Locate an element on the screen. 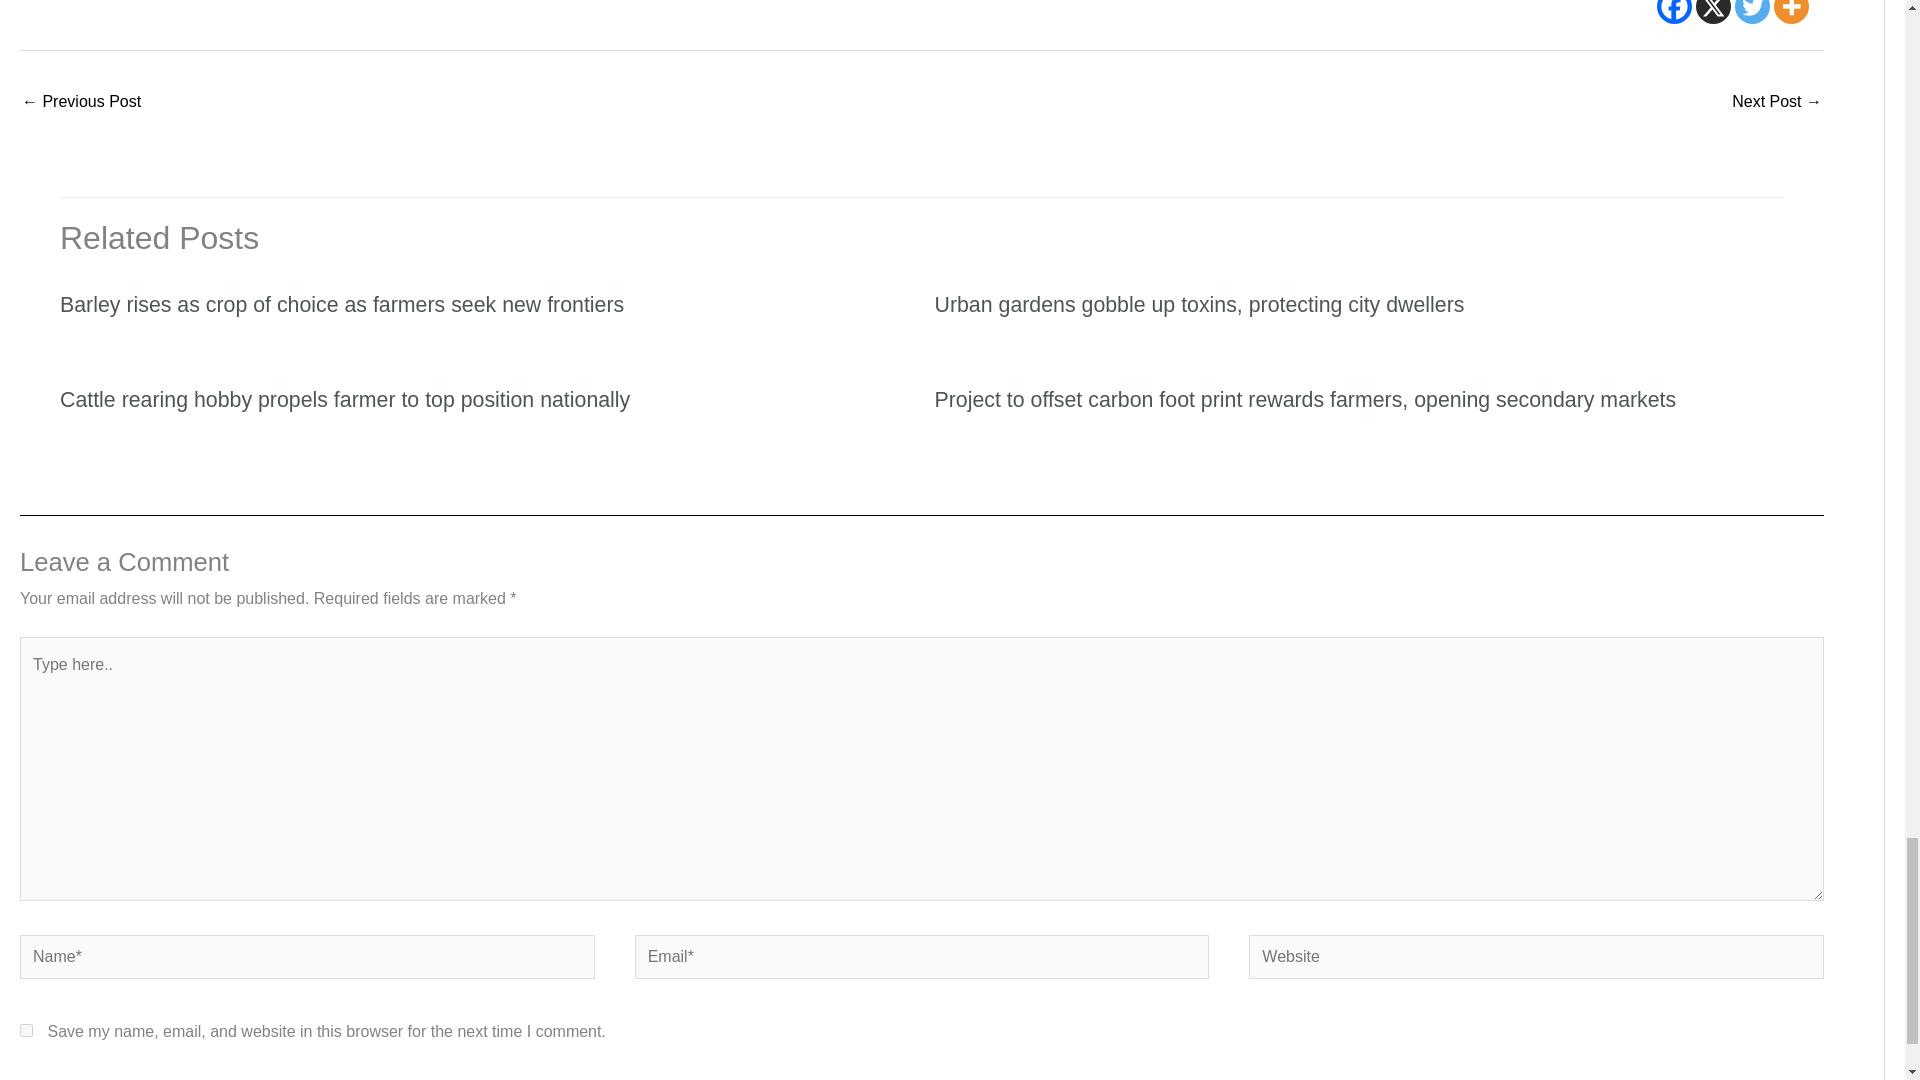  Facebook is located at coordinates (1674, 12).